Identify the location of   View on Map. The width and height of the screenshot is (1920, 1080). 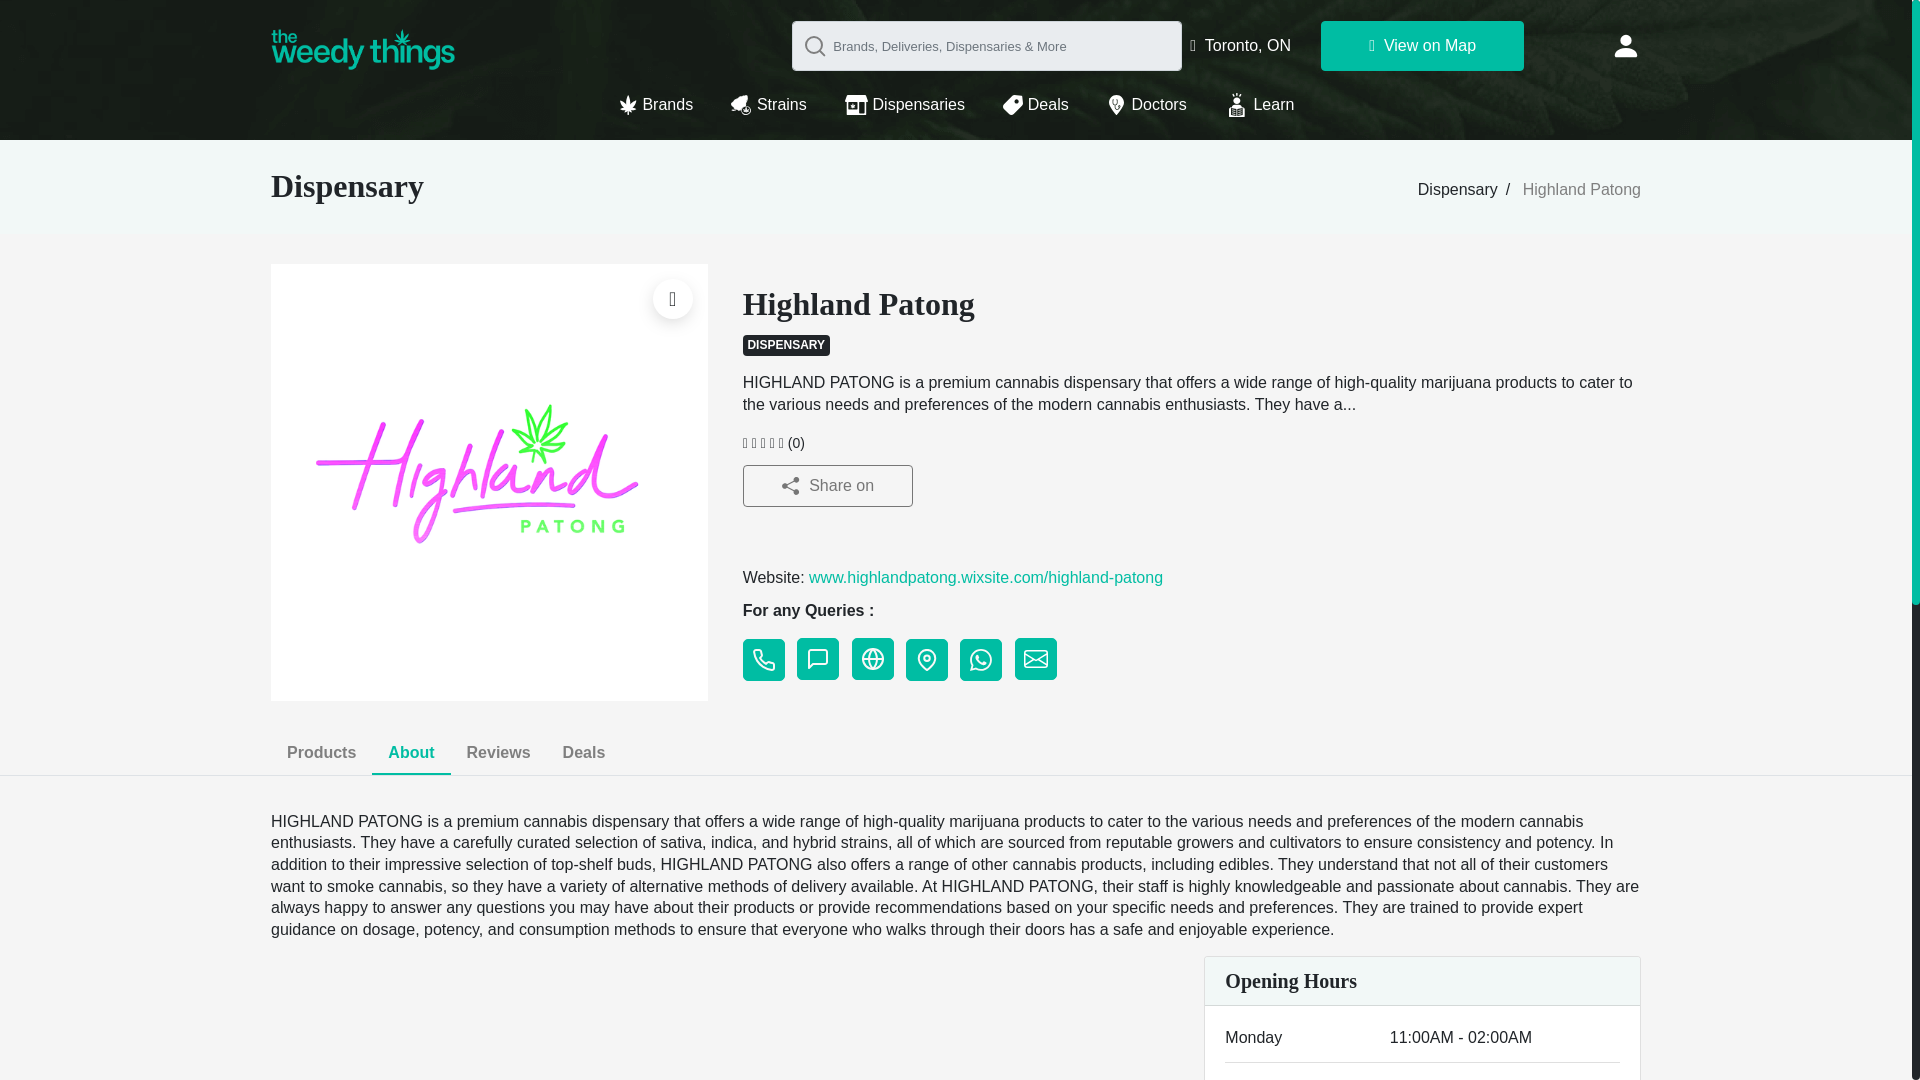
(1422, 46).